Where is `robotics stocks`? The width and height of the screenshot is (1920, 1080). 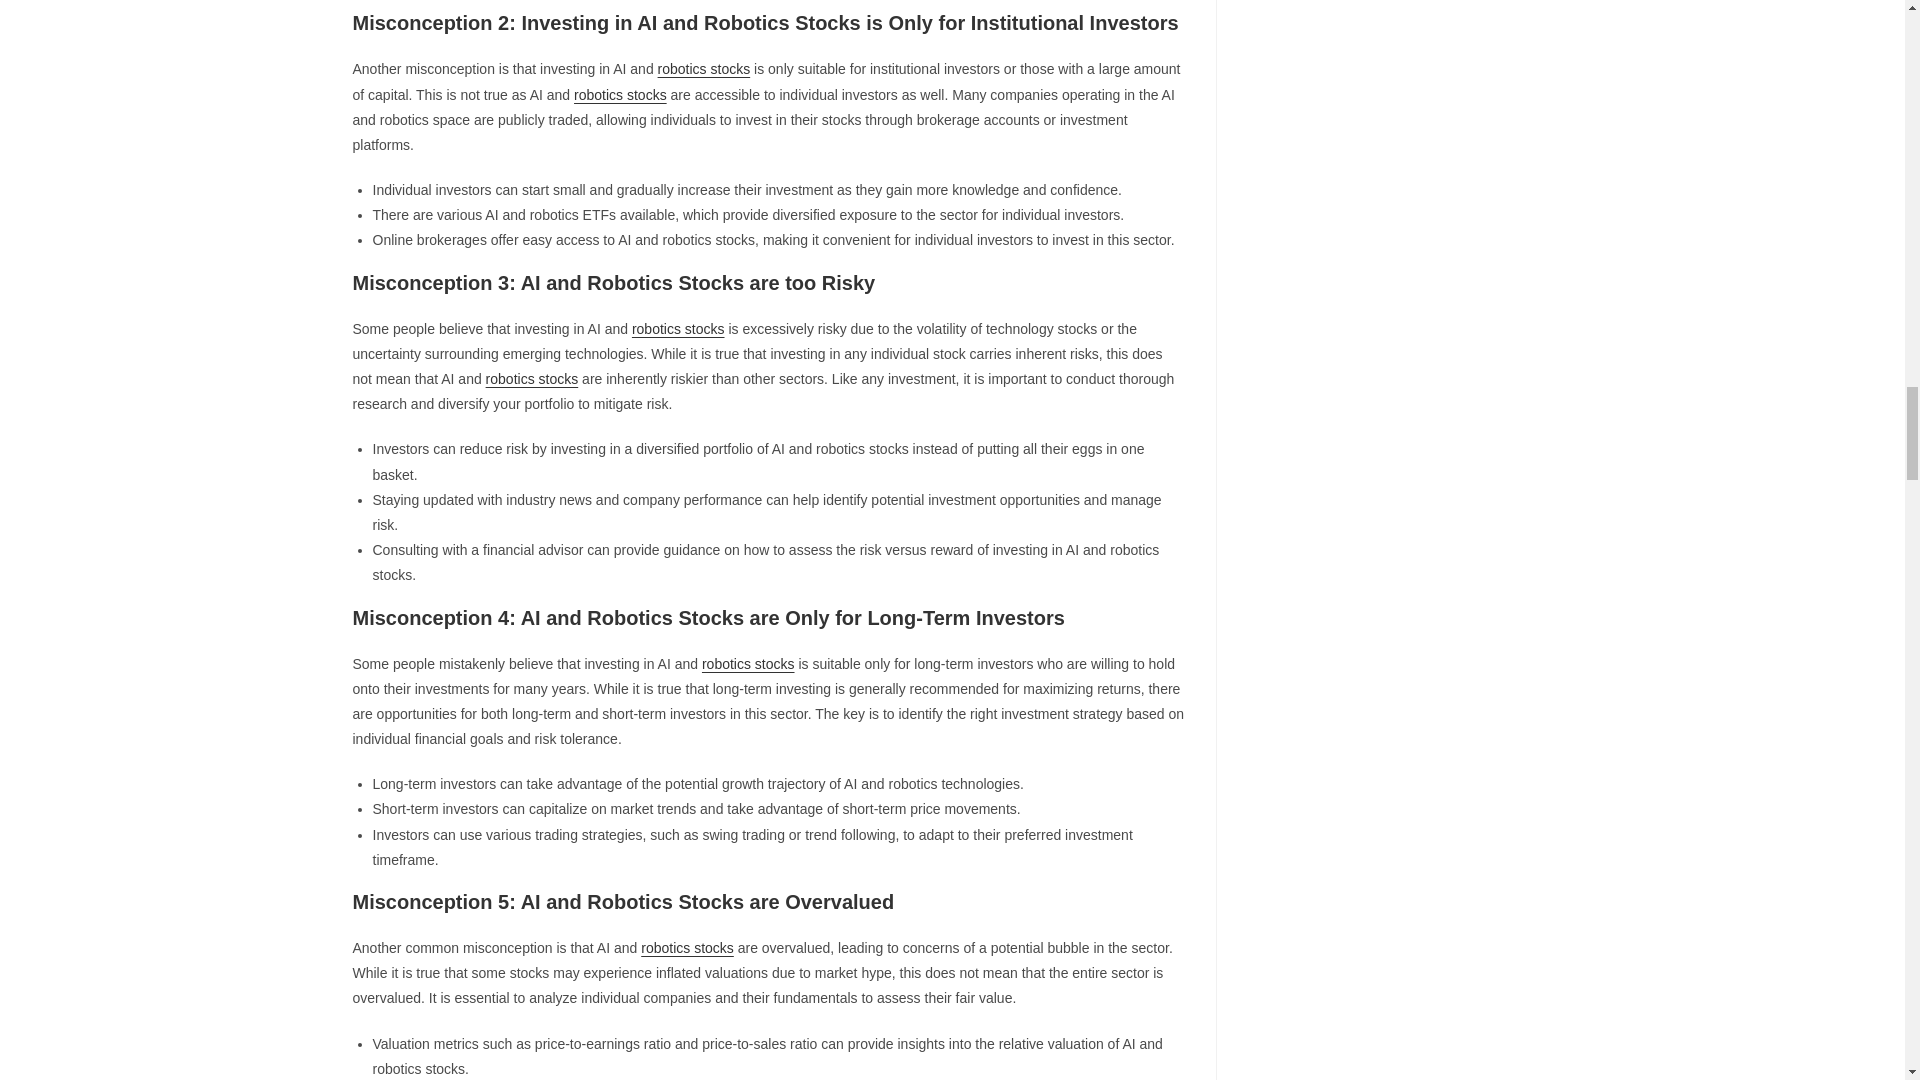
robotics stocks is located at coordinates (687, 947).